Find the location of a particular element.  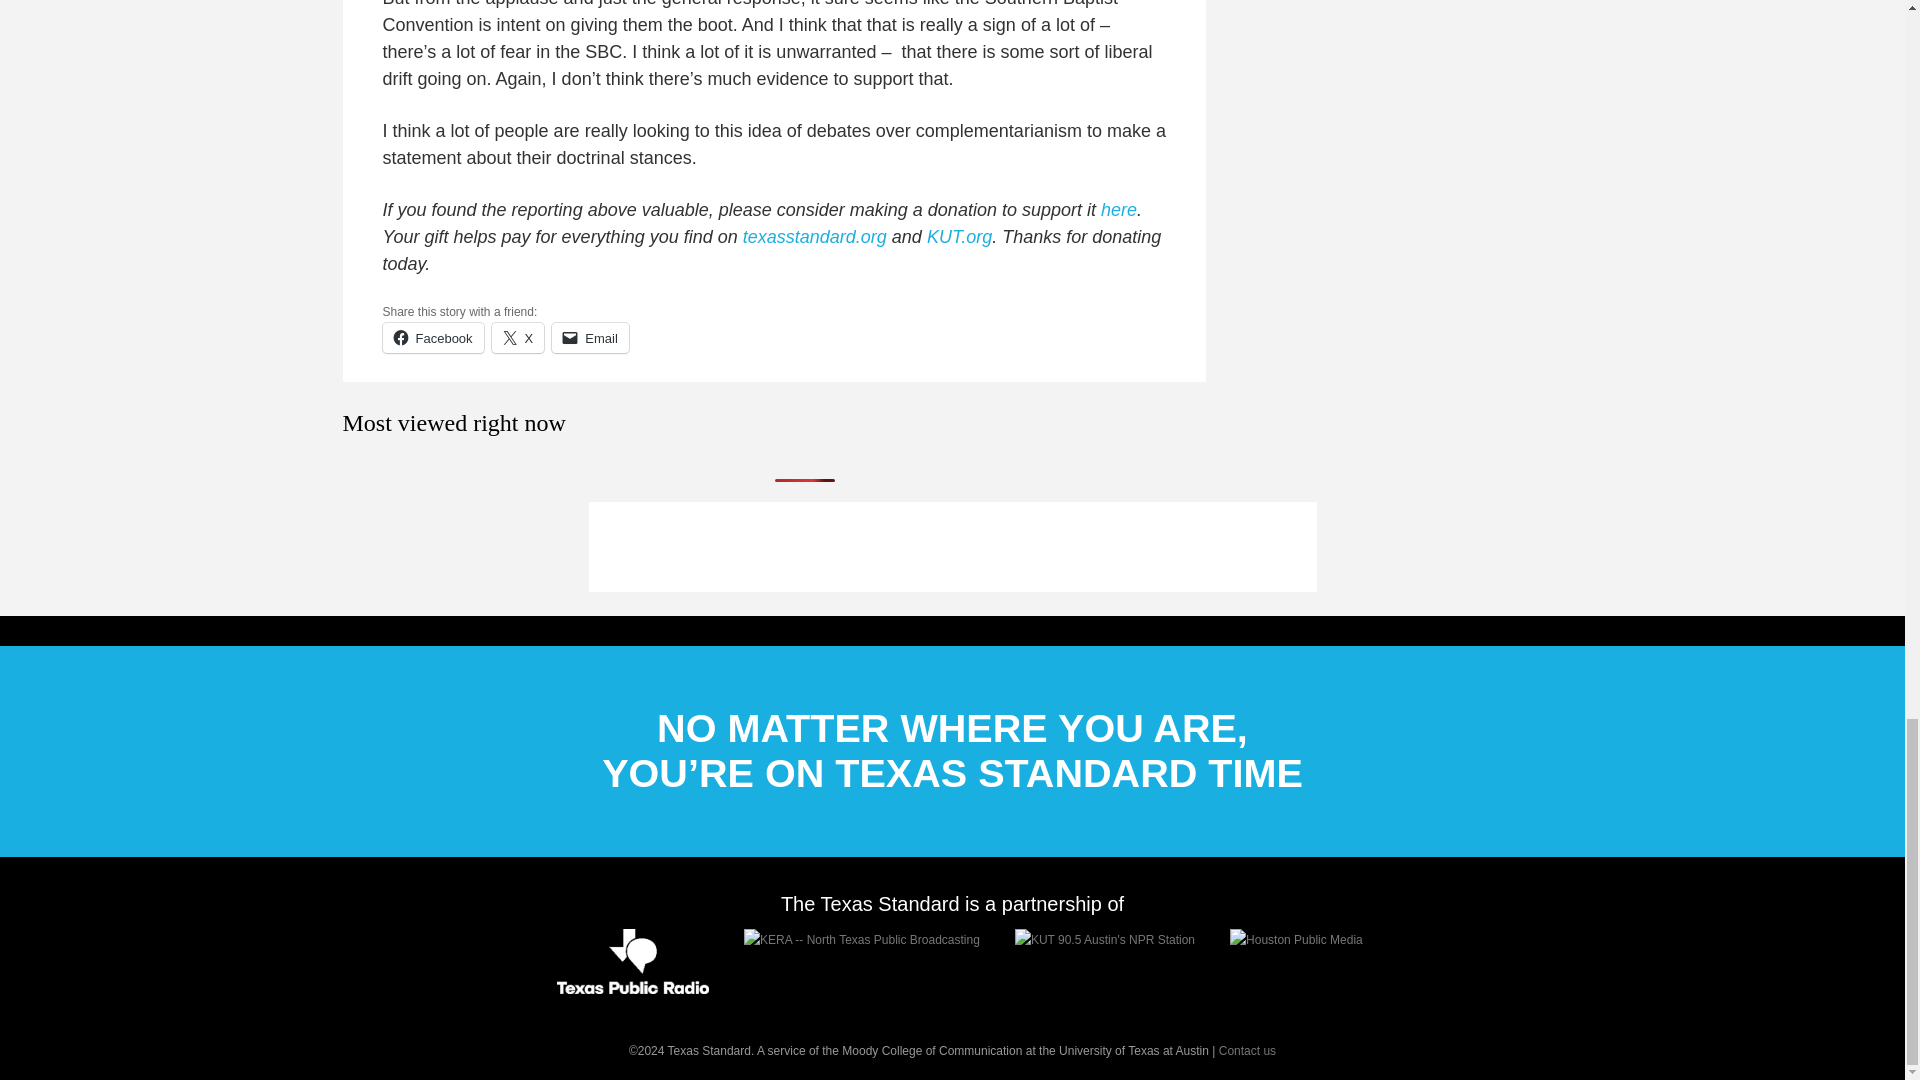

Click to share on X is located at coordinates (518, 338).